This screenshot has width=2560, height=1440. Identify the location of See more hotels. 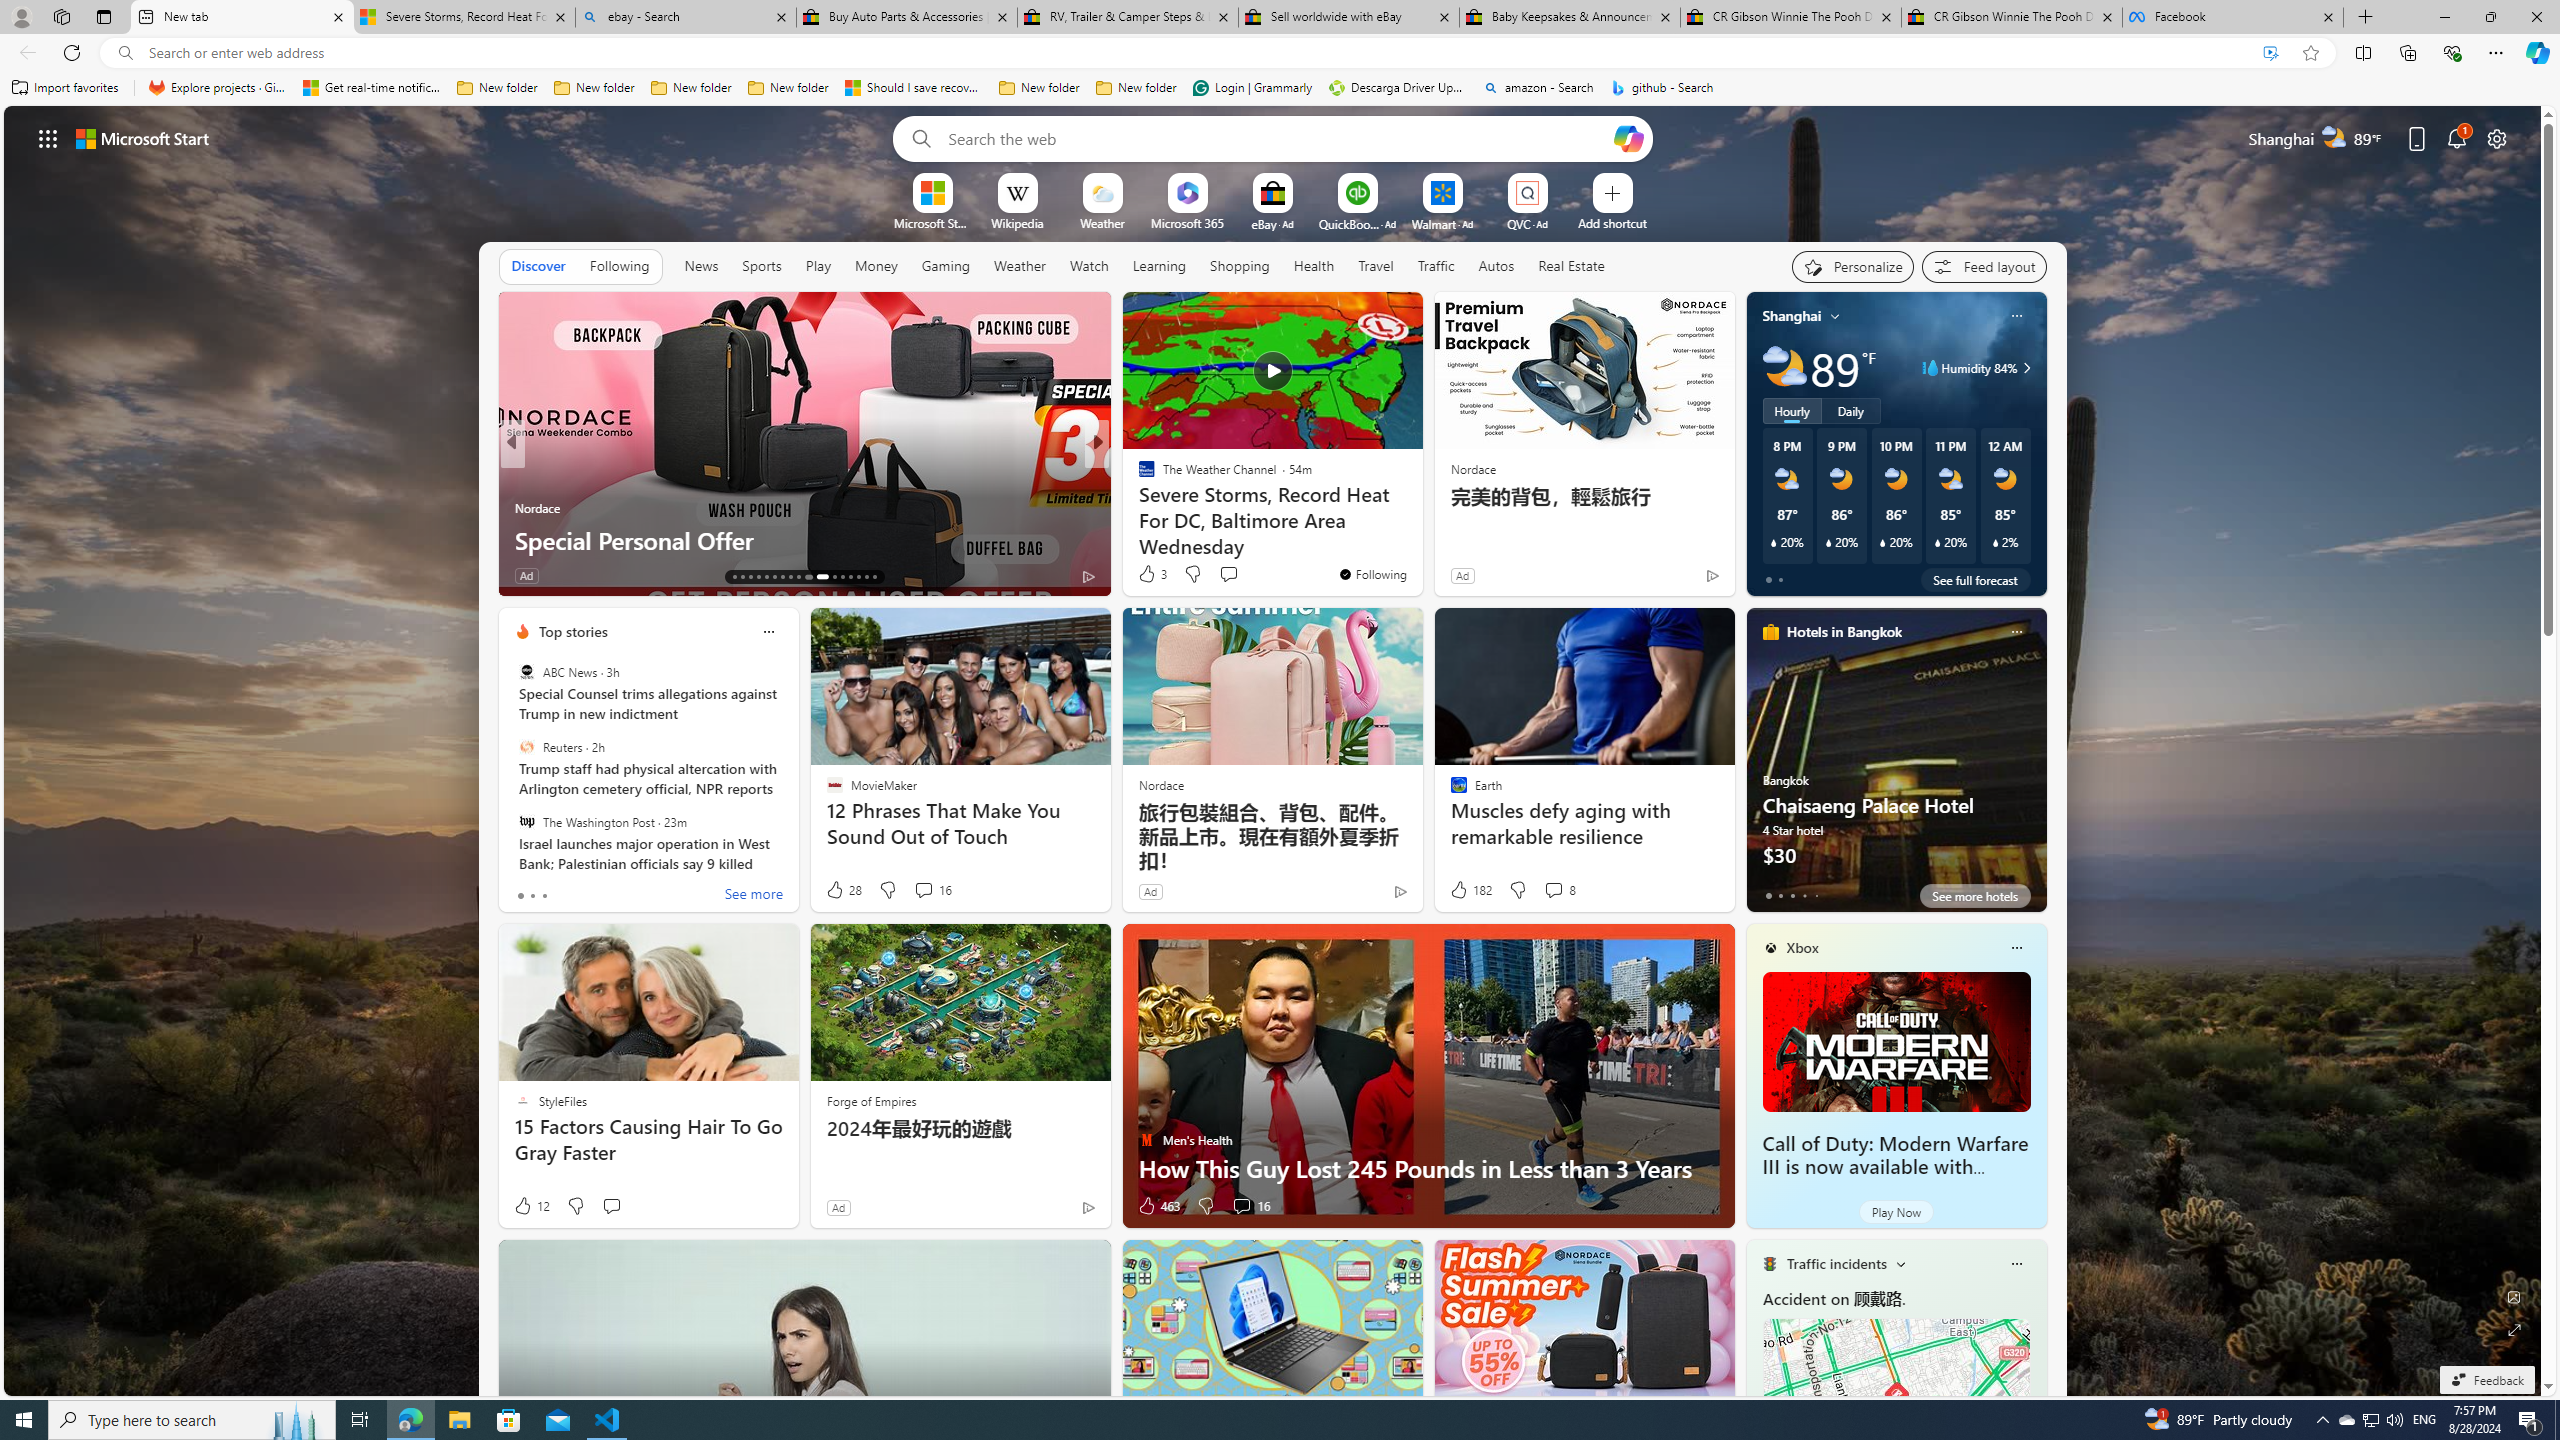
(1975, 896).